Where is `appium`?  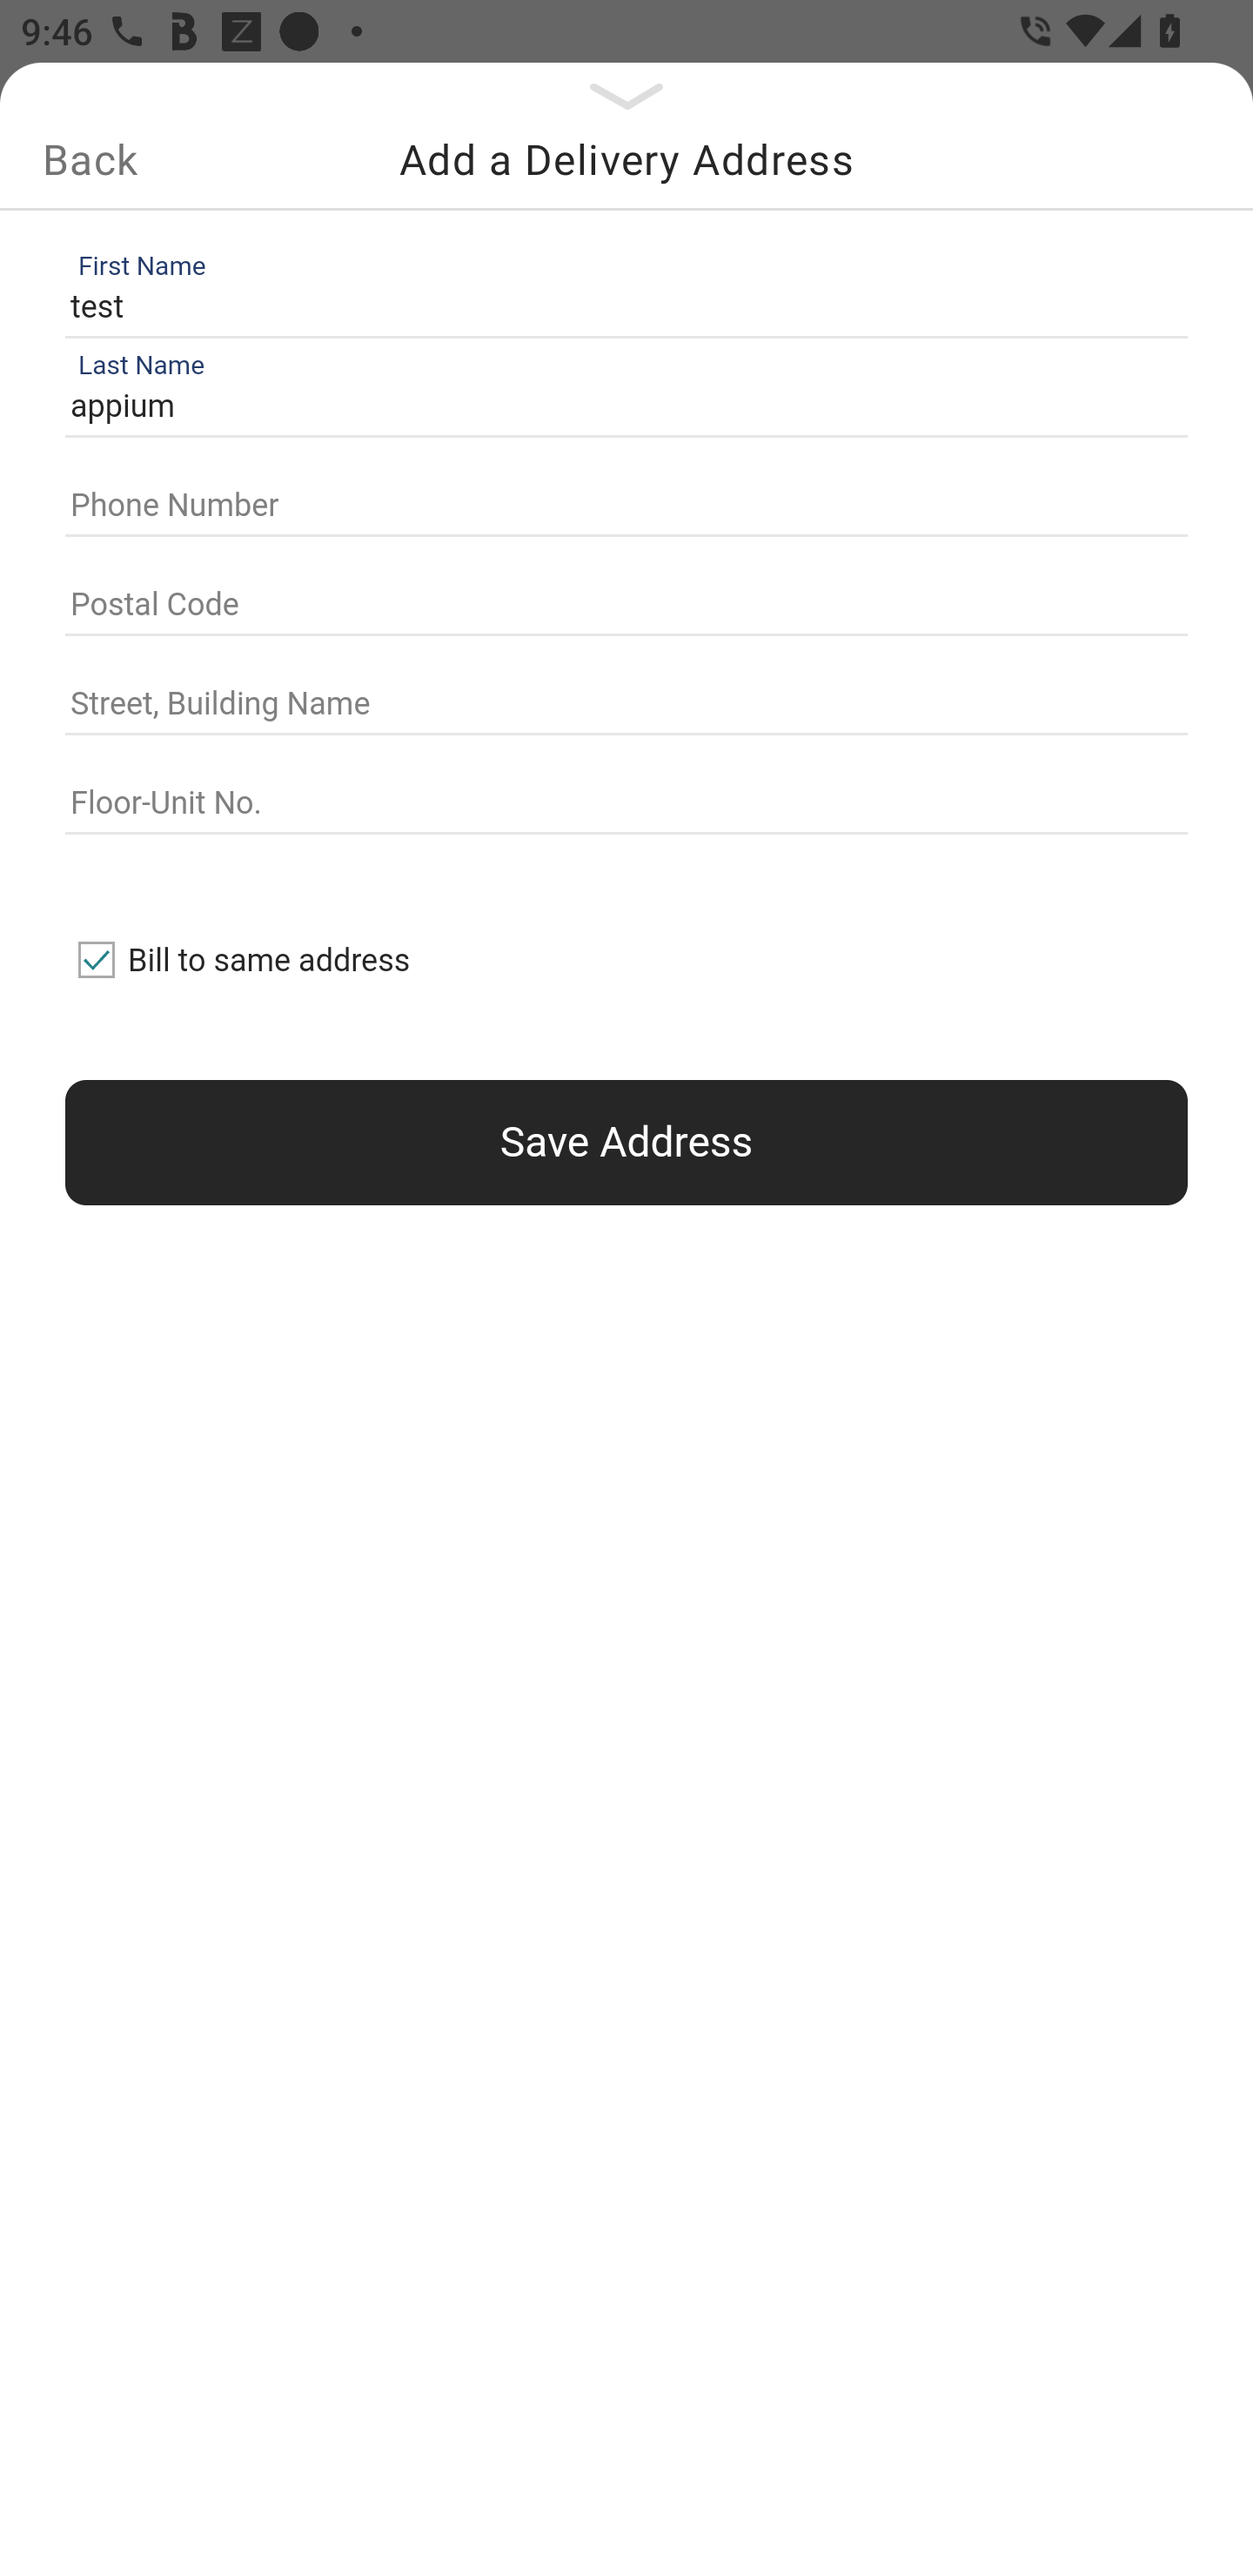 appium is located at coordinates (620, 407).